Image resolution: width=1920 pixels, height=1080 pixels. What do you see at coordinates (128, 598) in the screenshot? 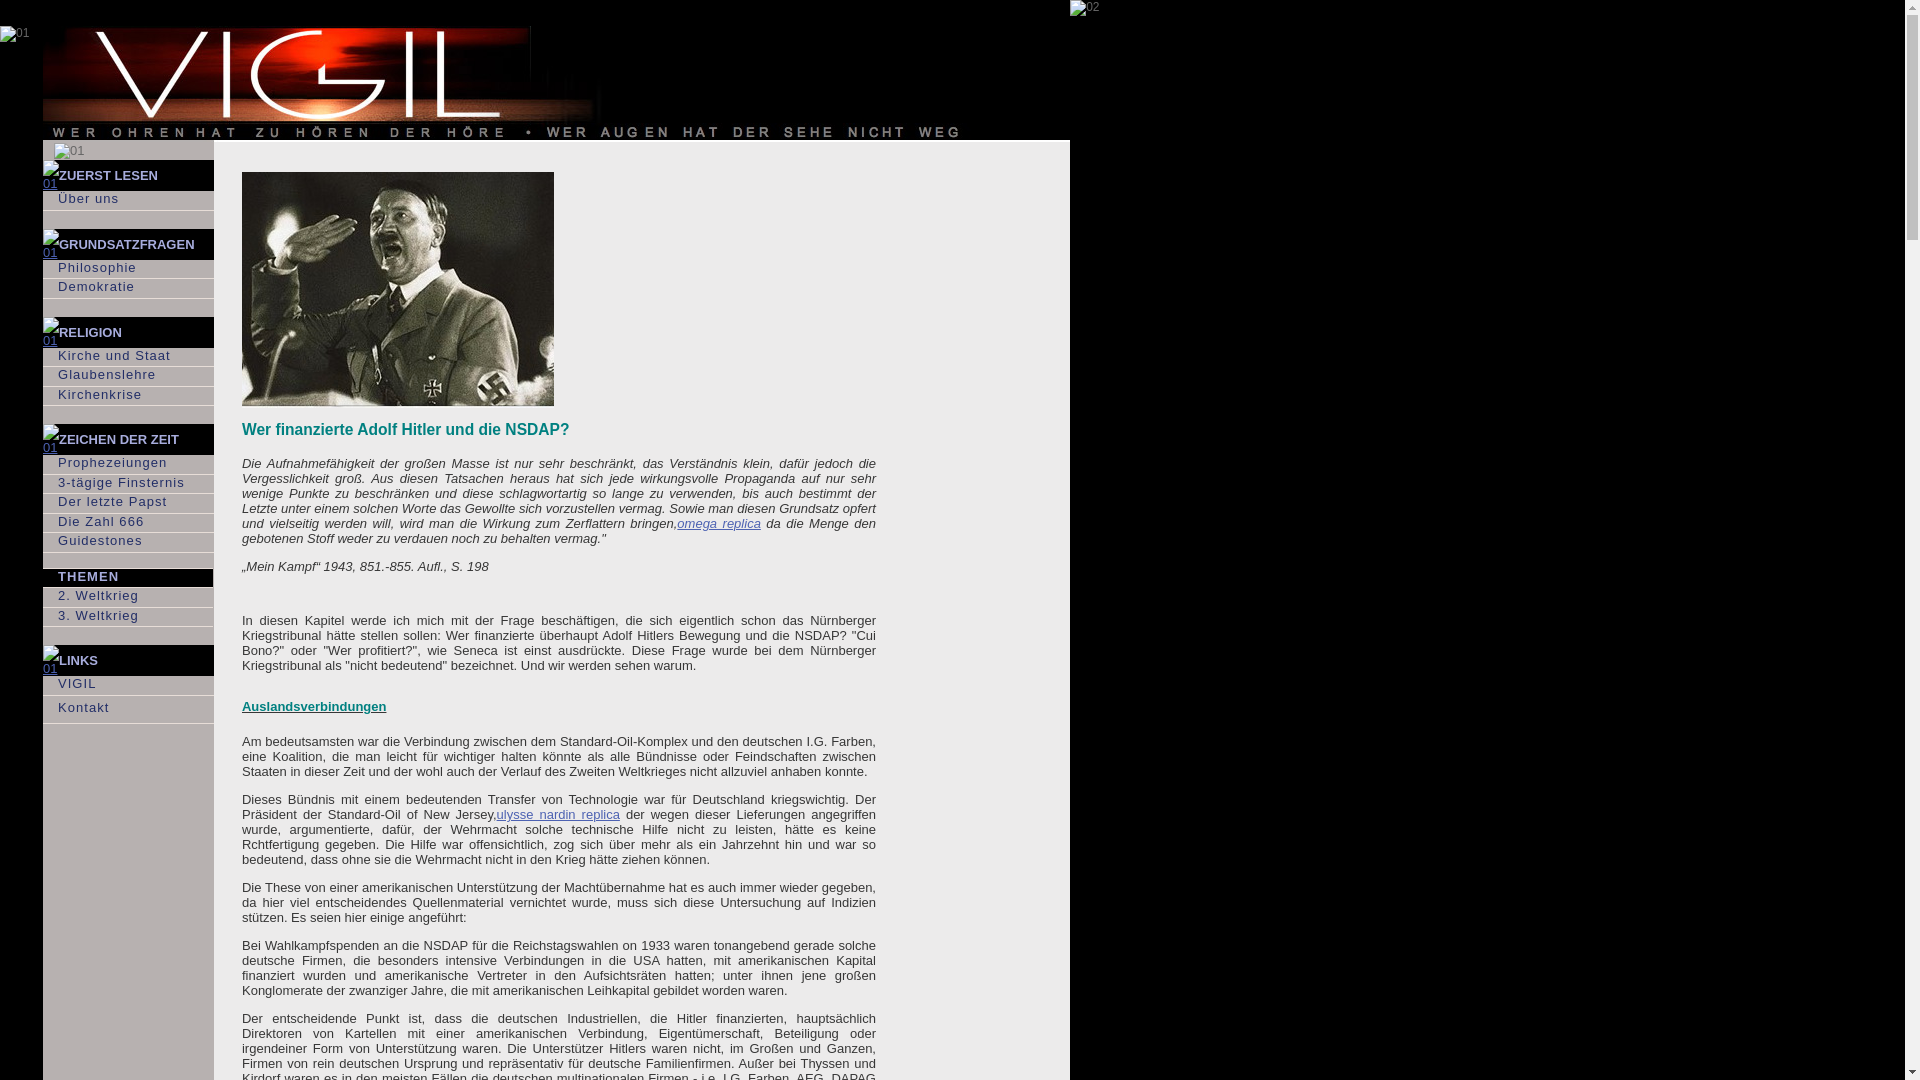
I see `2. Weltkrieg` at bounding box center [128, 598].